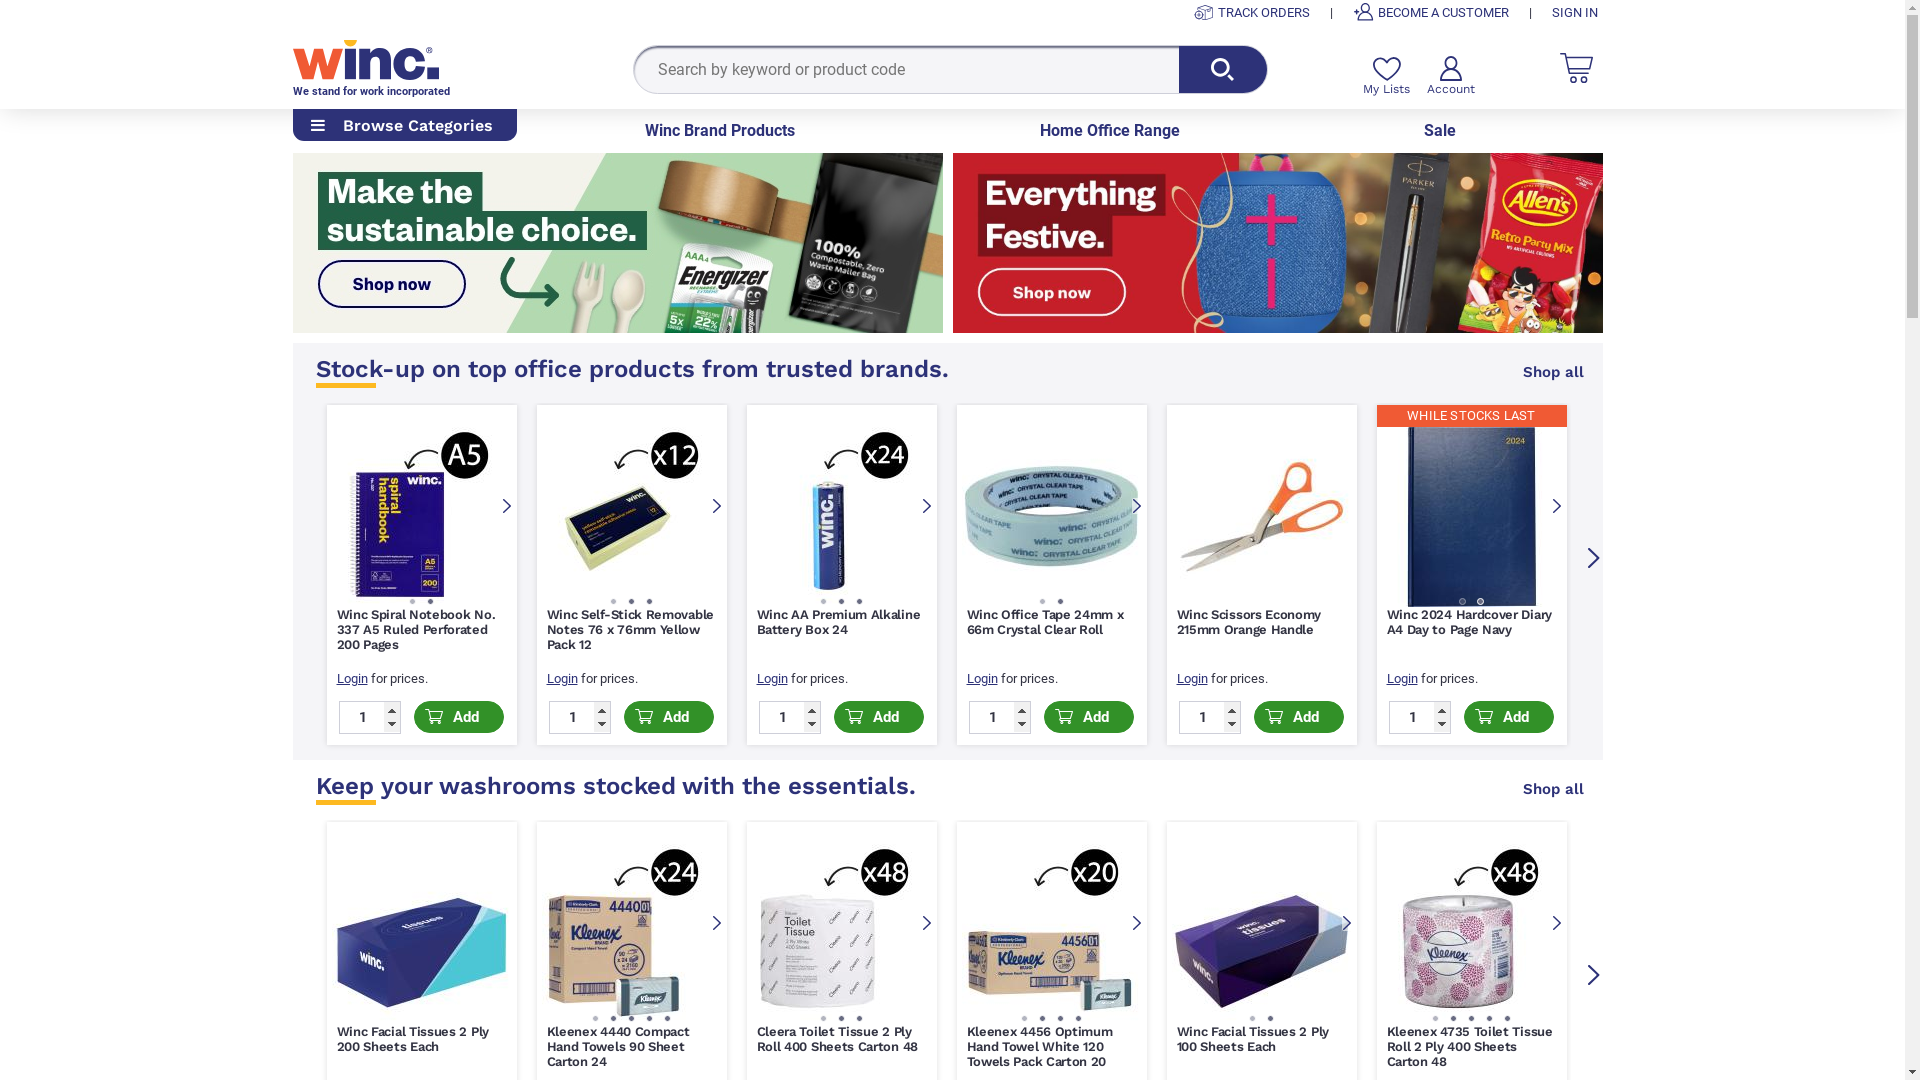  Describe the element at coordinates (926, 507) in the screenshot. I see `Next` at that location.